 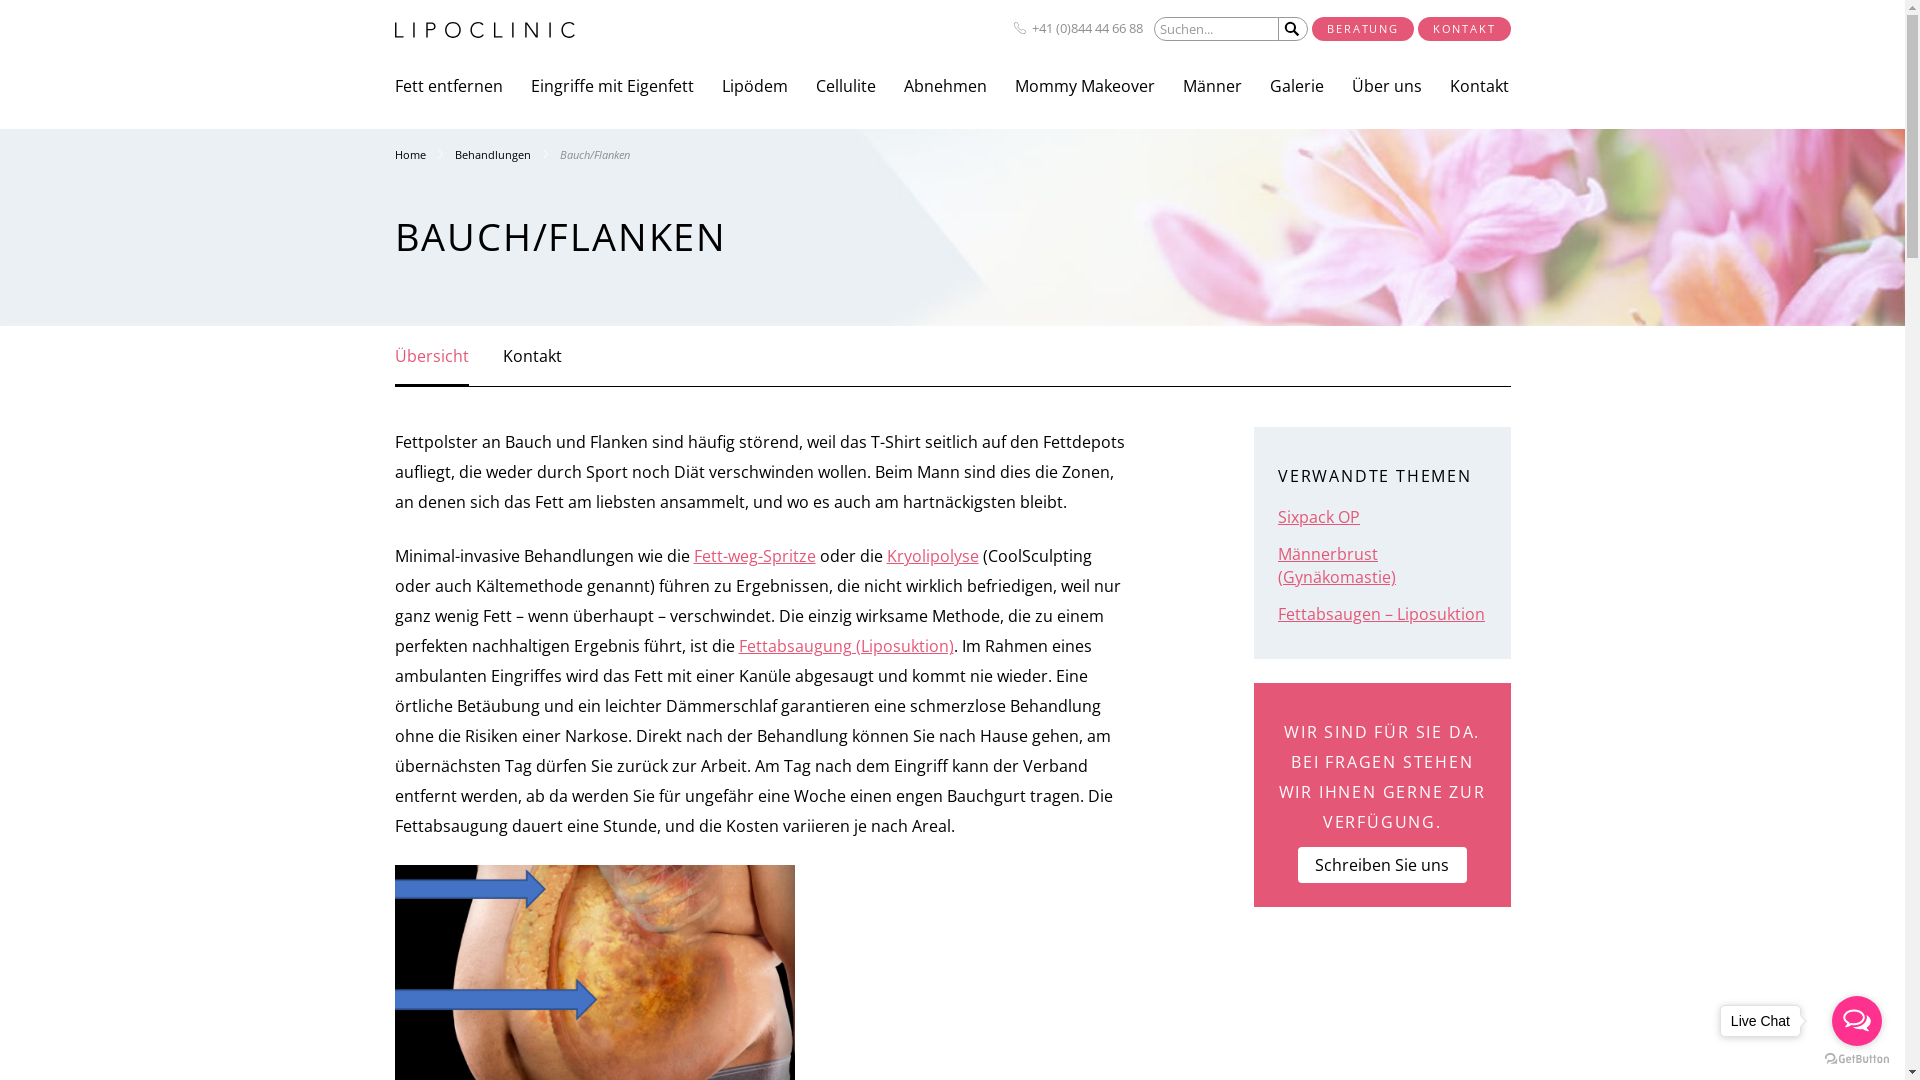 I want to click on Kryolipolyse, so click(x=932, y=556).